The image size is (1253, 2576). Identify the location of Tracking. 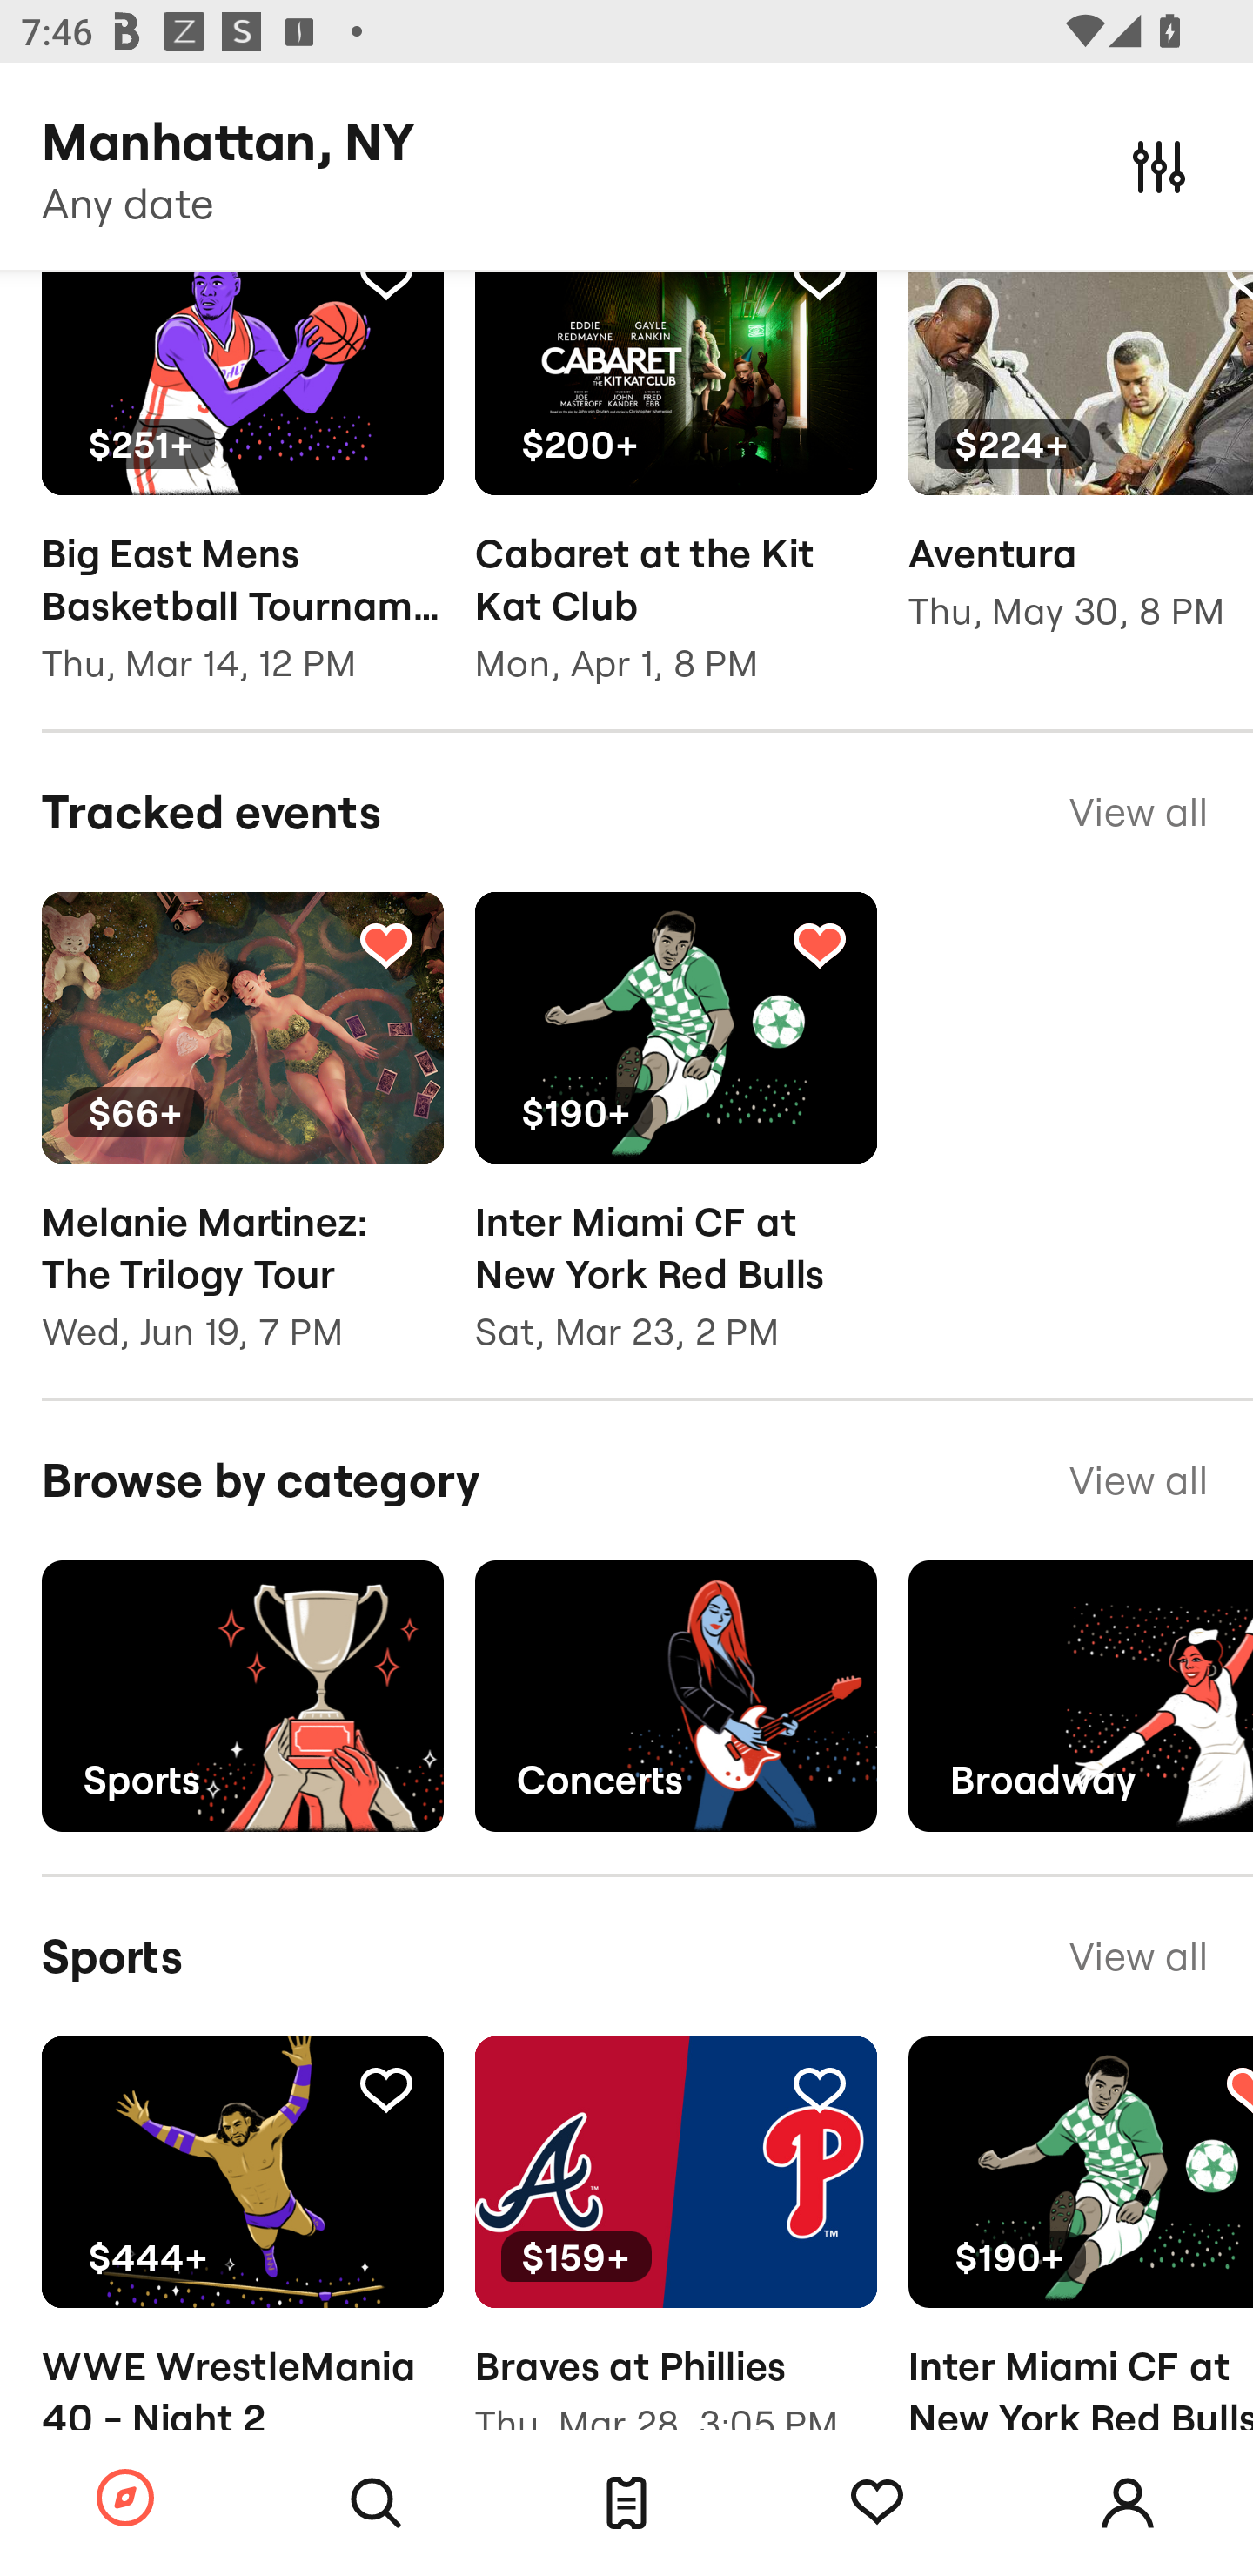
(819, 288).